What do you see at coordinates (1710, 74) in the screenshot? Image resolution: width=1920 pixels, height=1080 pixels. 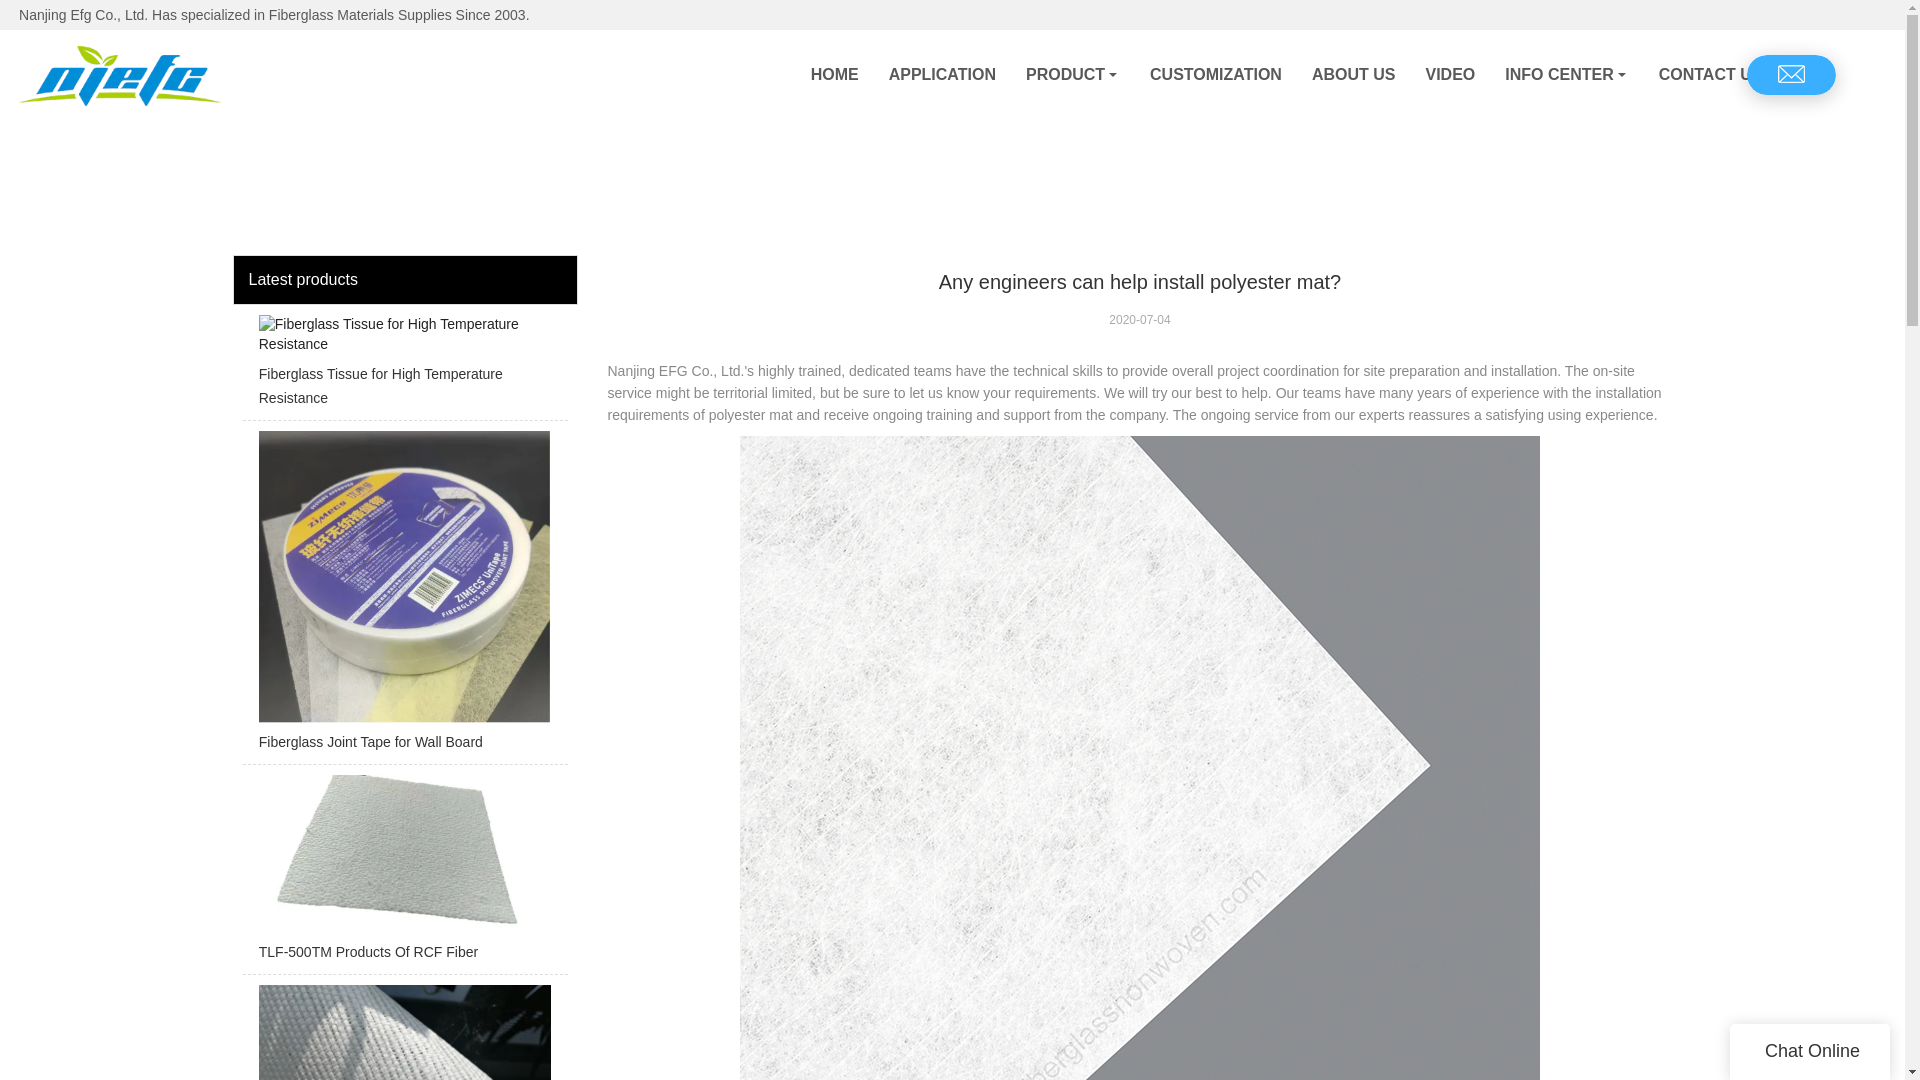 I see `CONTACT US` at bounding box center [1710, 74].